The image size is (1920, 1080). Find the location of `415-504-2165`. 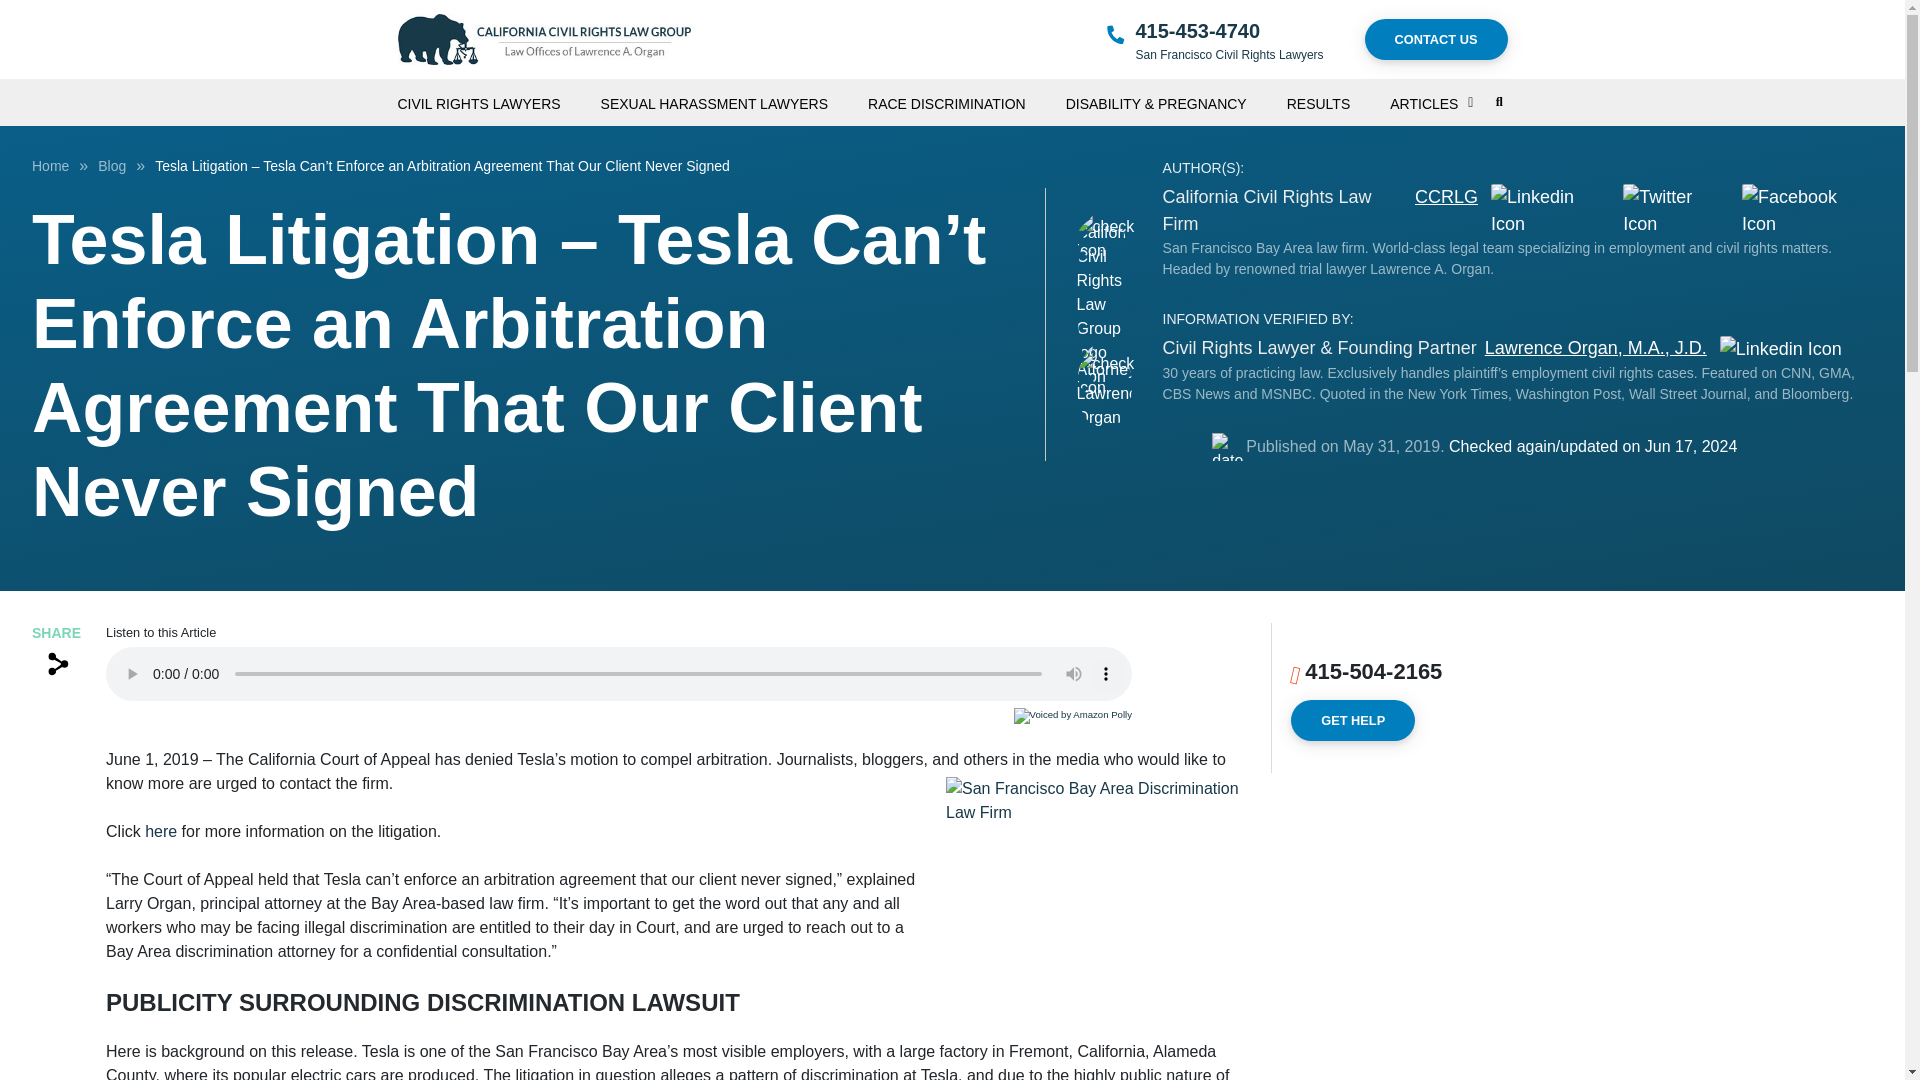

415-504-2165 is located at coordinates (1373, 670).